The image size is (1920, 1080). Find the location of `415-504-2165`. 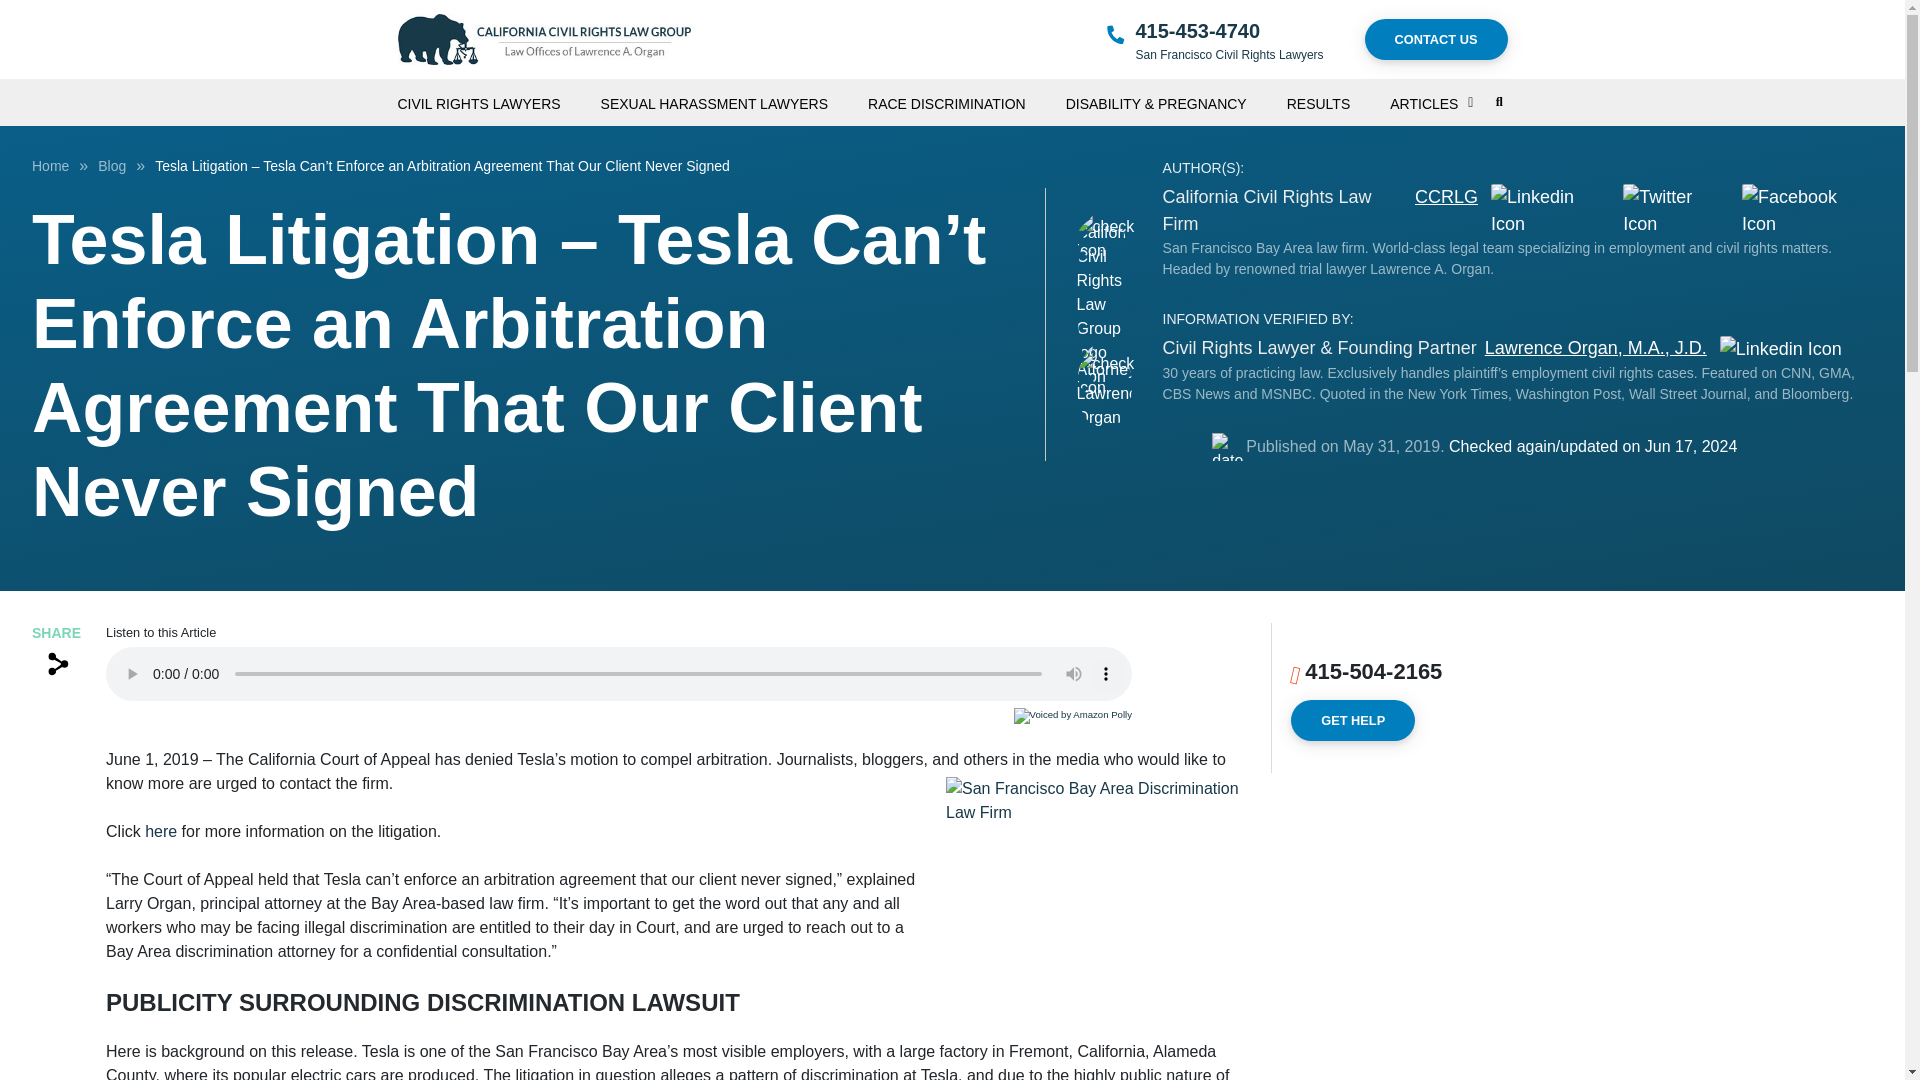

415-504-2165 is located at coordinates (1373, 670).